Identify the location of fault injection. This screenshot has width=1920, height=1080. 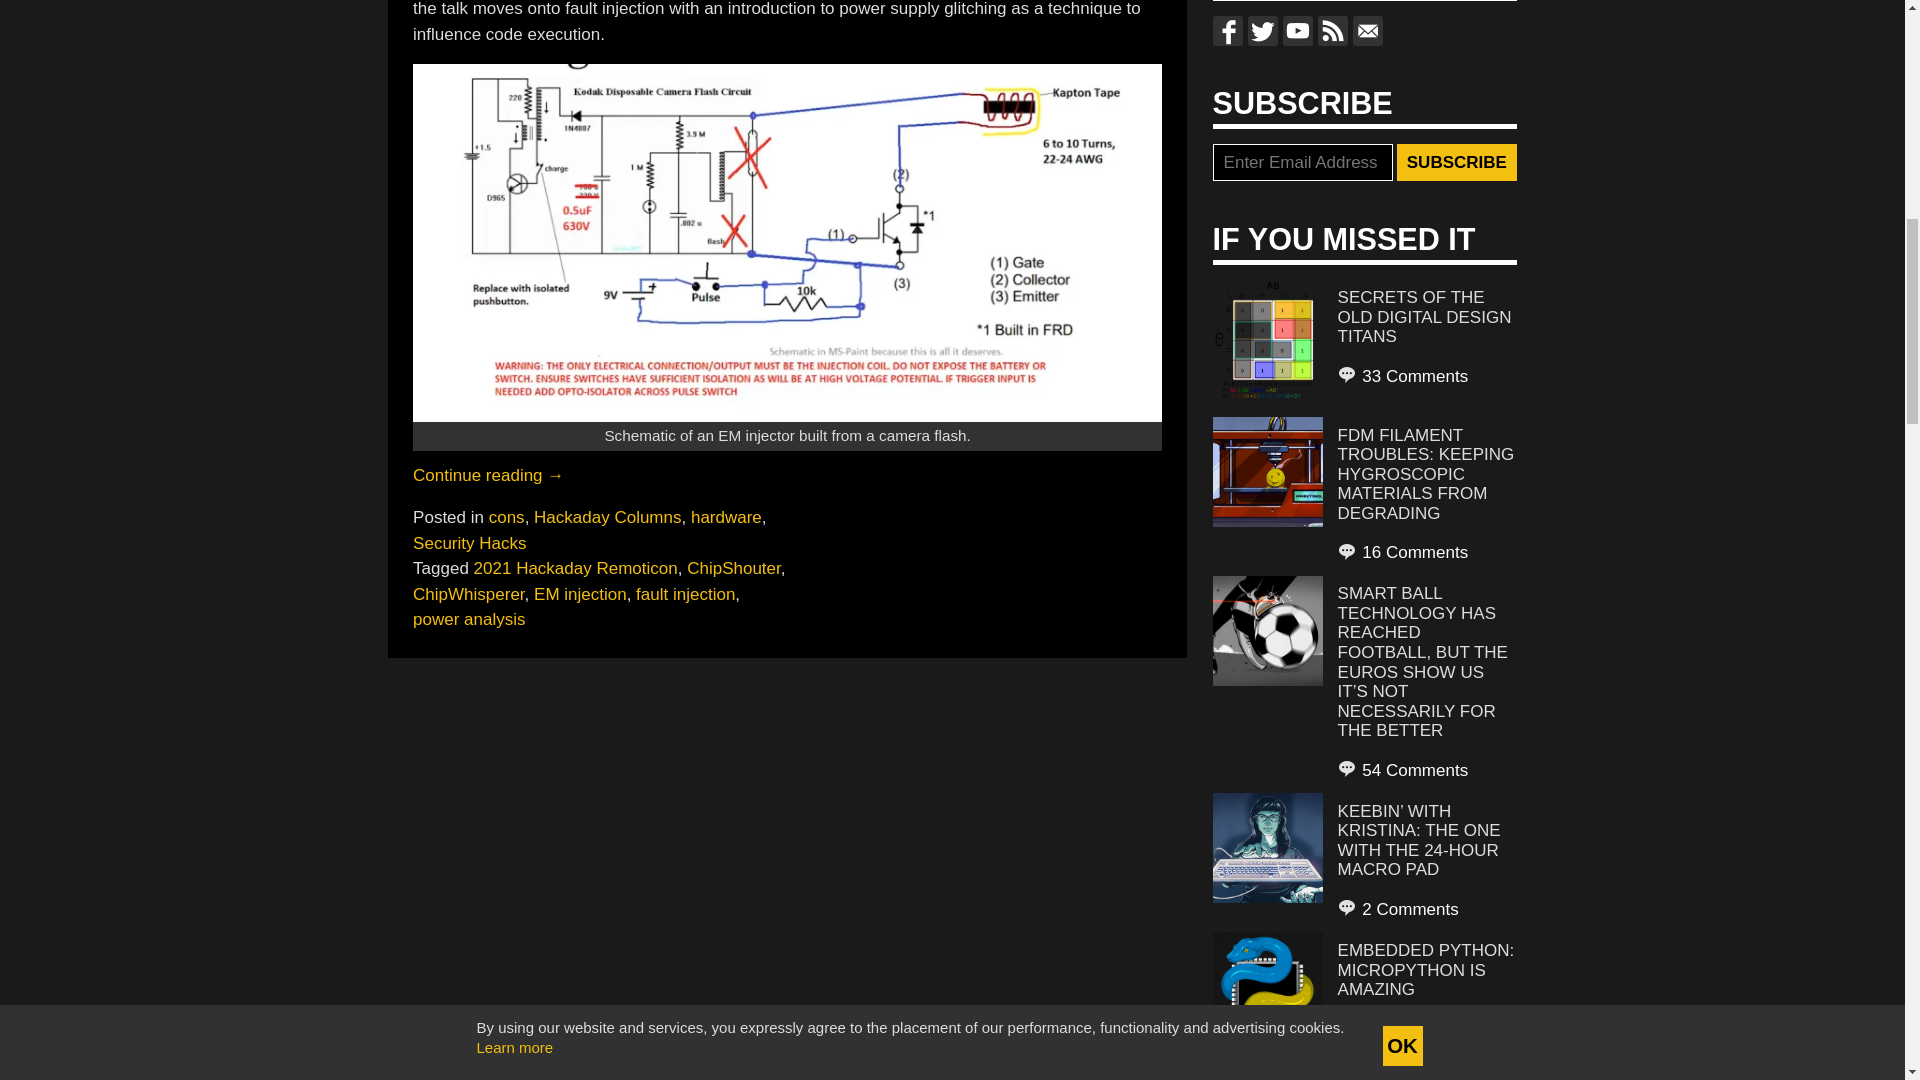
(685, 594).